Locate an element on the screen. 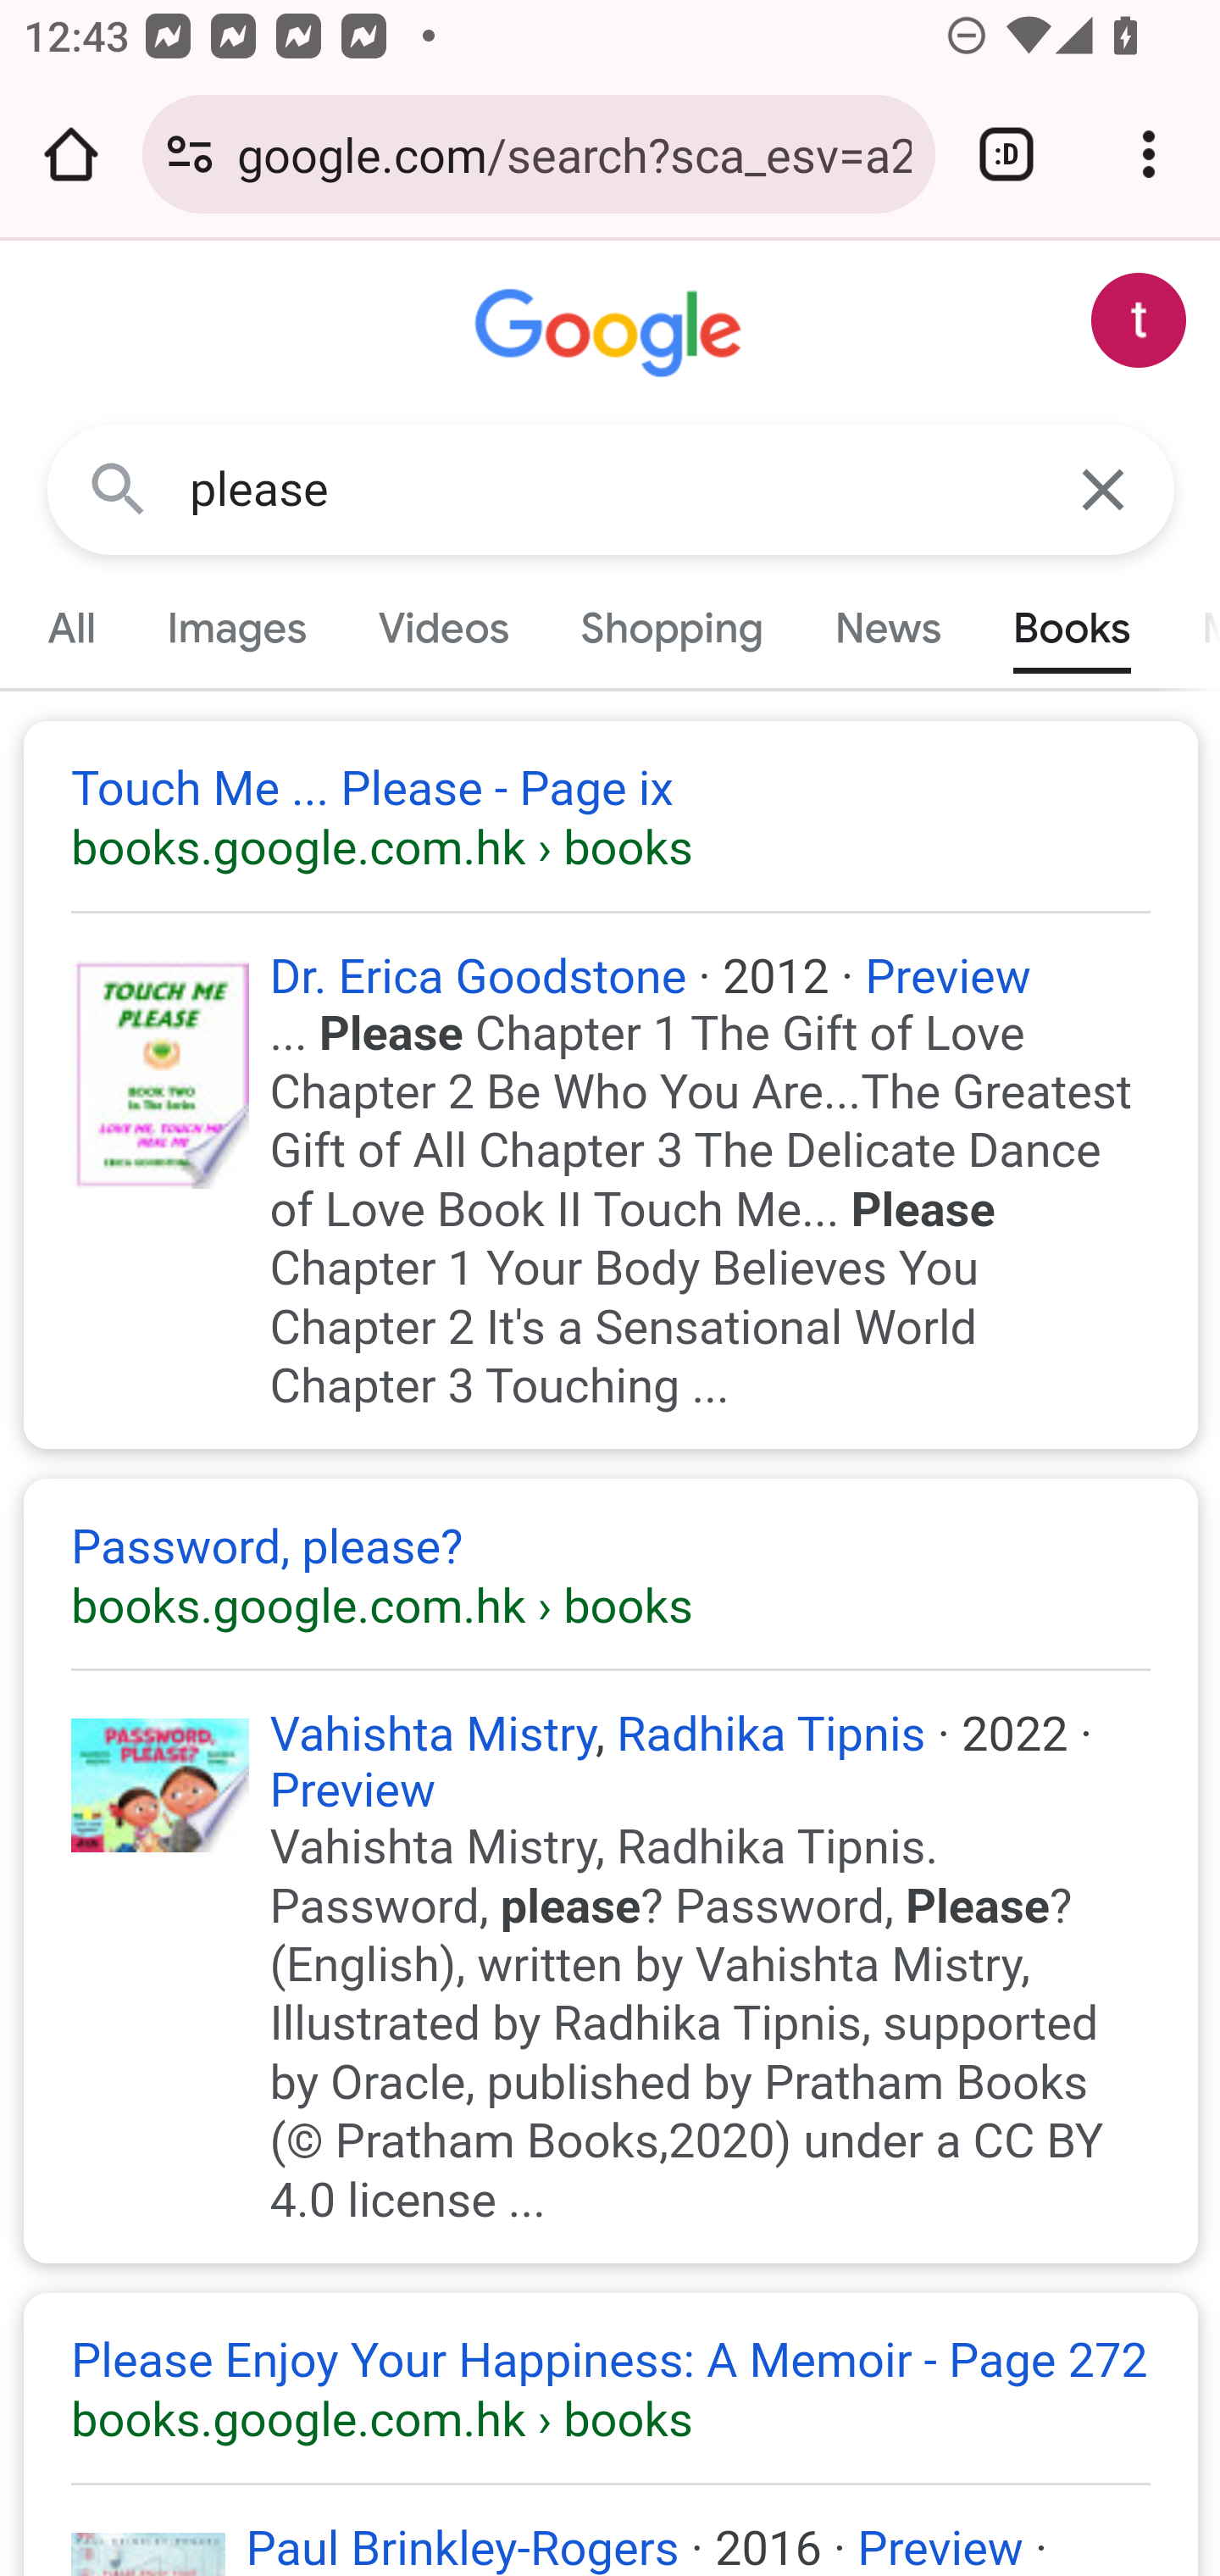 The image size is (1220, 2576). Switch or close tabs is located at coordinates (1006, 154).